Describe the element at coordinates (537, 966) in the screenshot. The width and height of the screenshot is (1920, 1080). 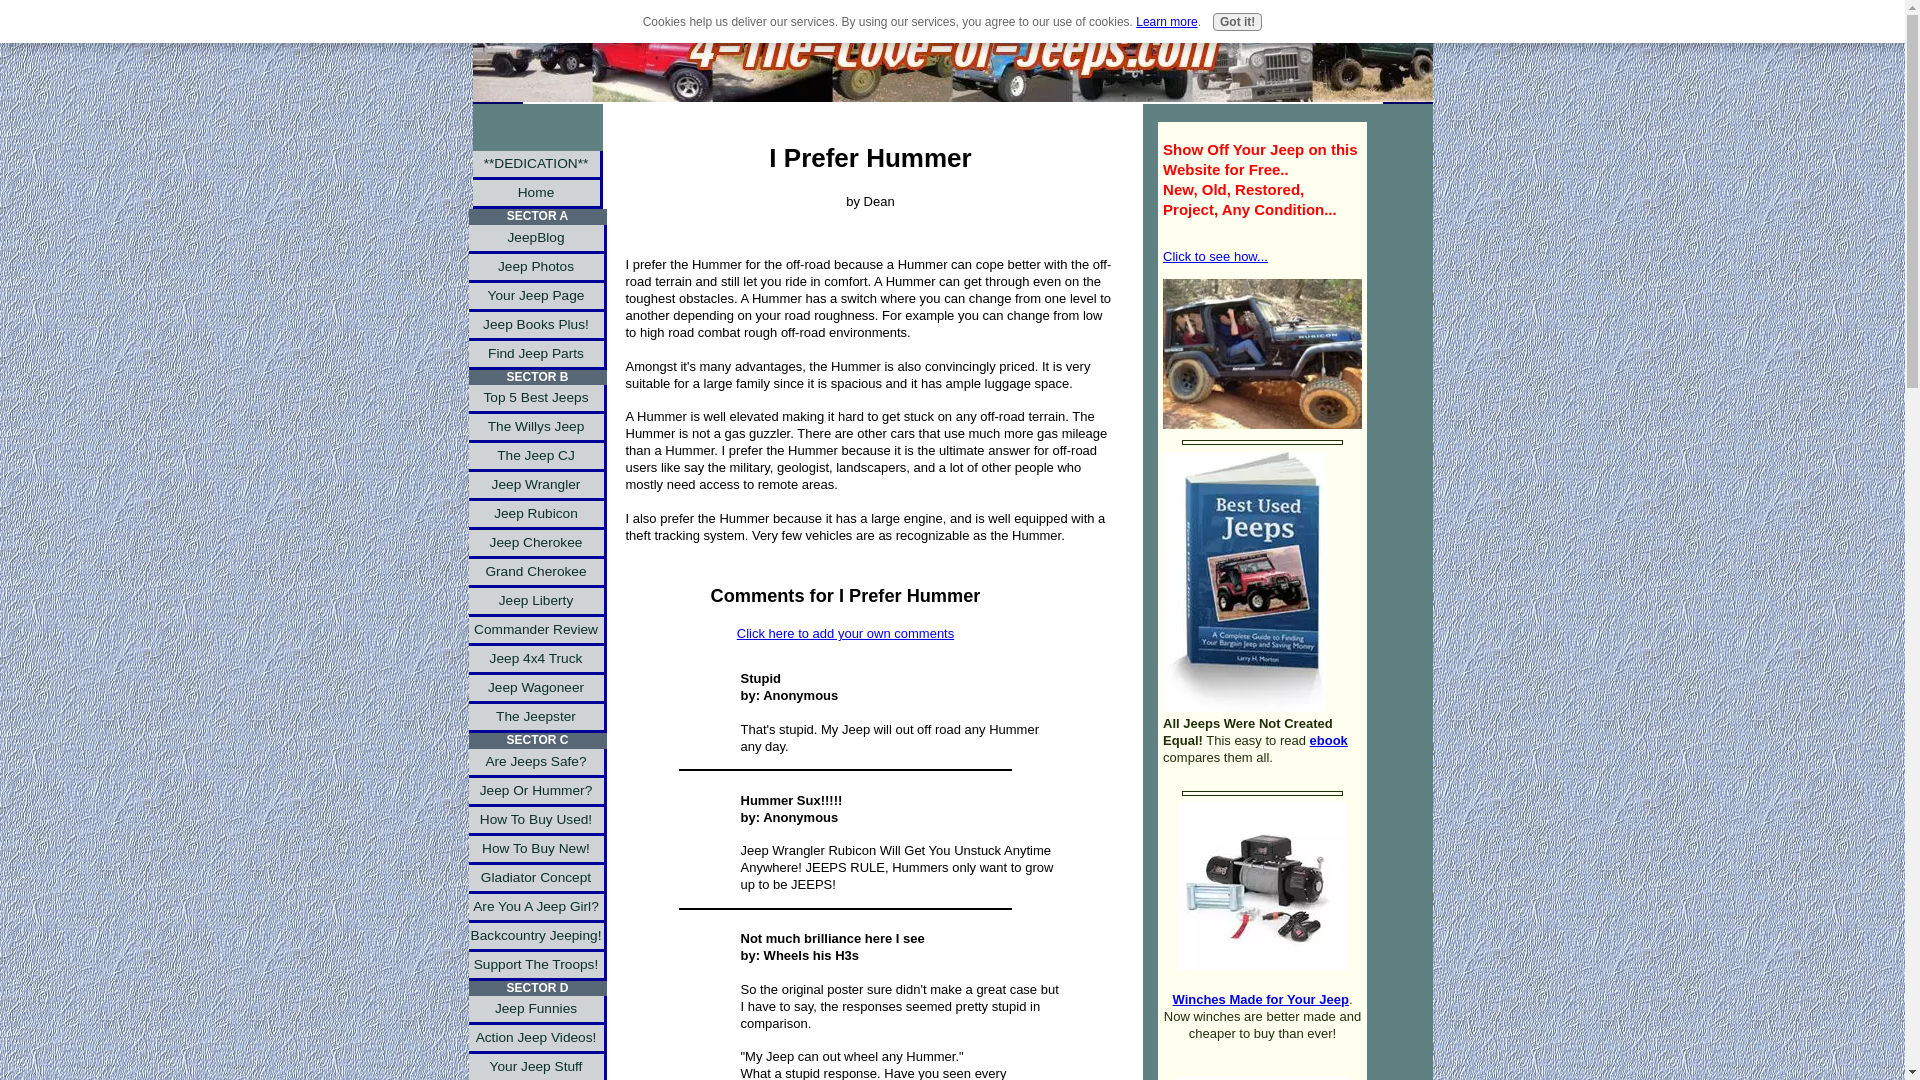
I see `Support The Troops!` at that location.